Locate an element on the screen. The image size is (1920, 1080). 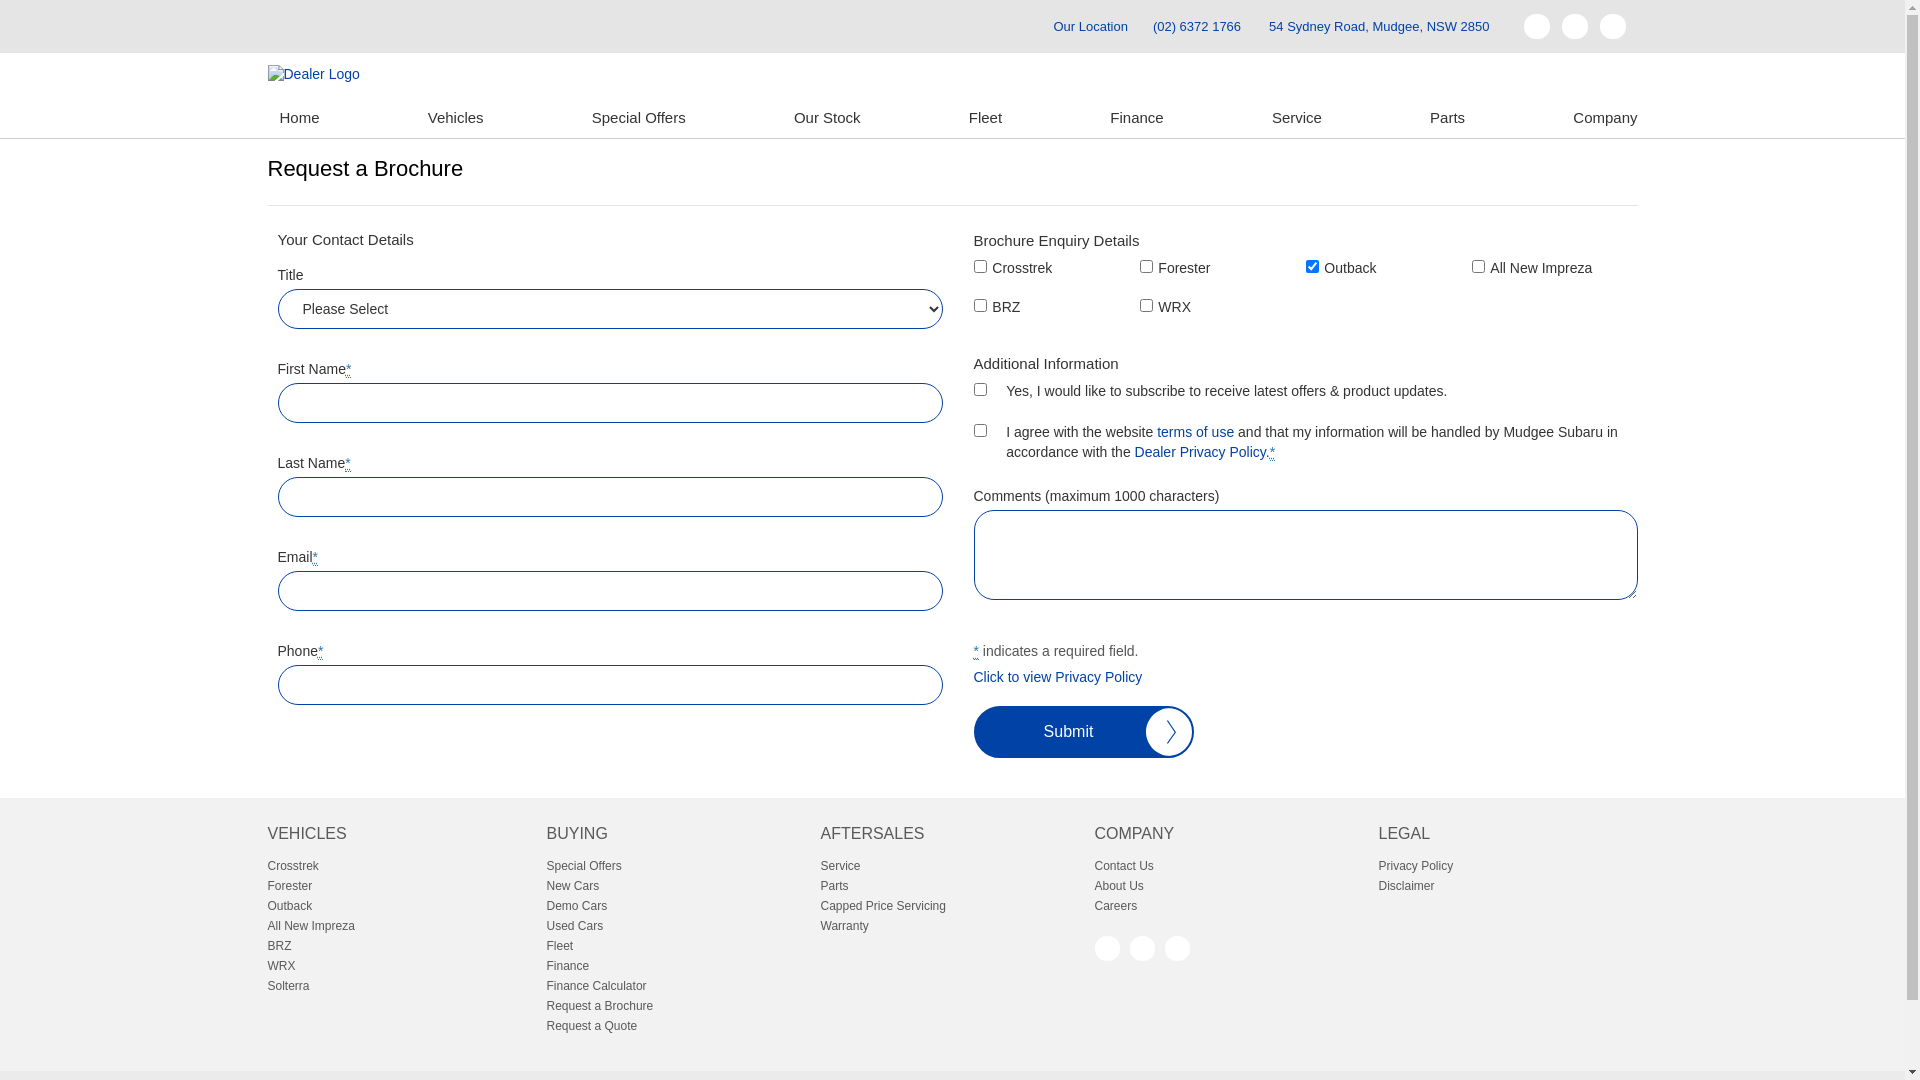
Facebook is located at coordinates (1106, 948).